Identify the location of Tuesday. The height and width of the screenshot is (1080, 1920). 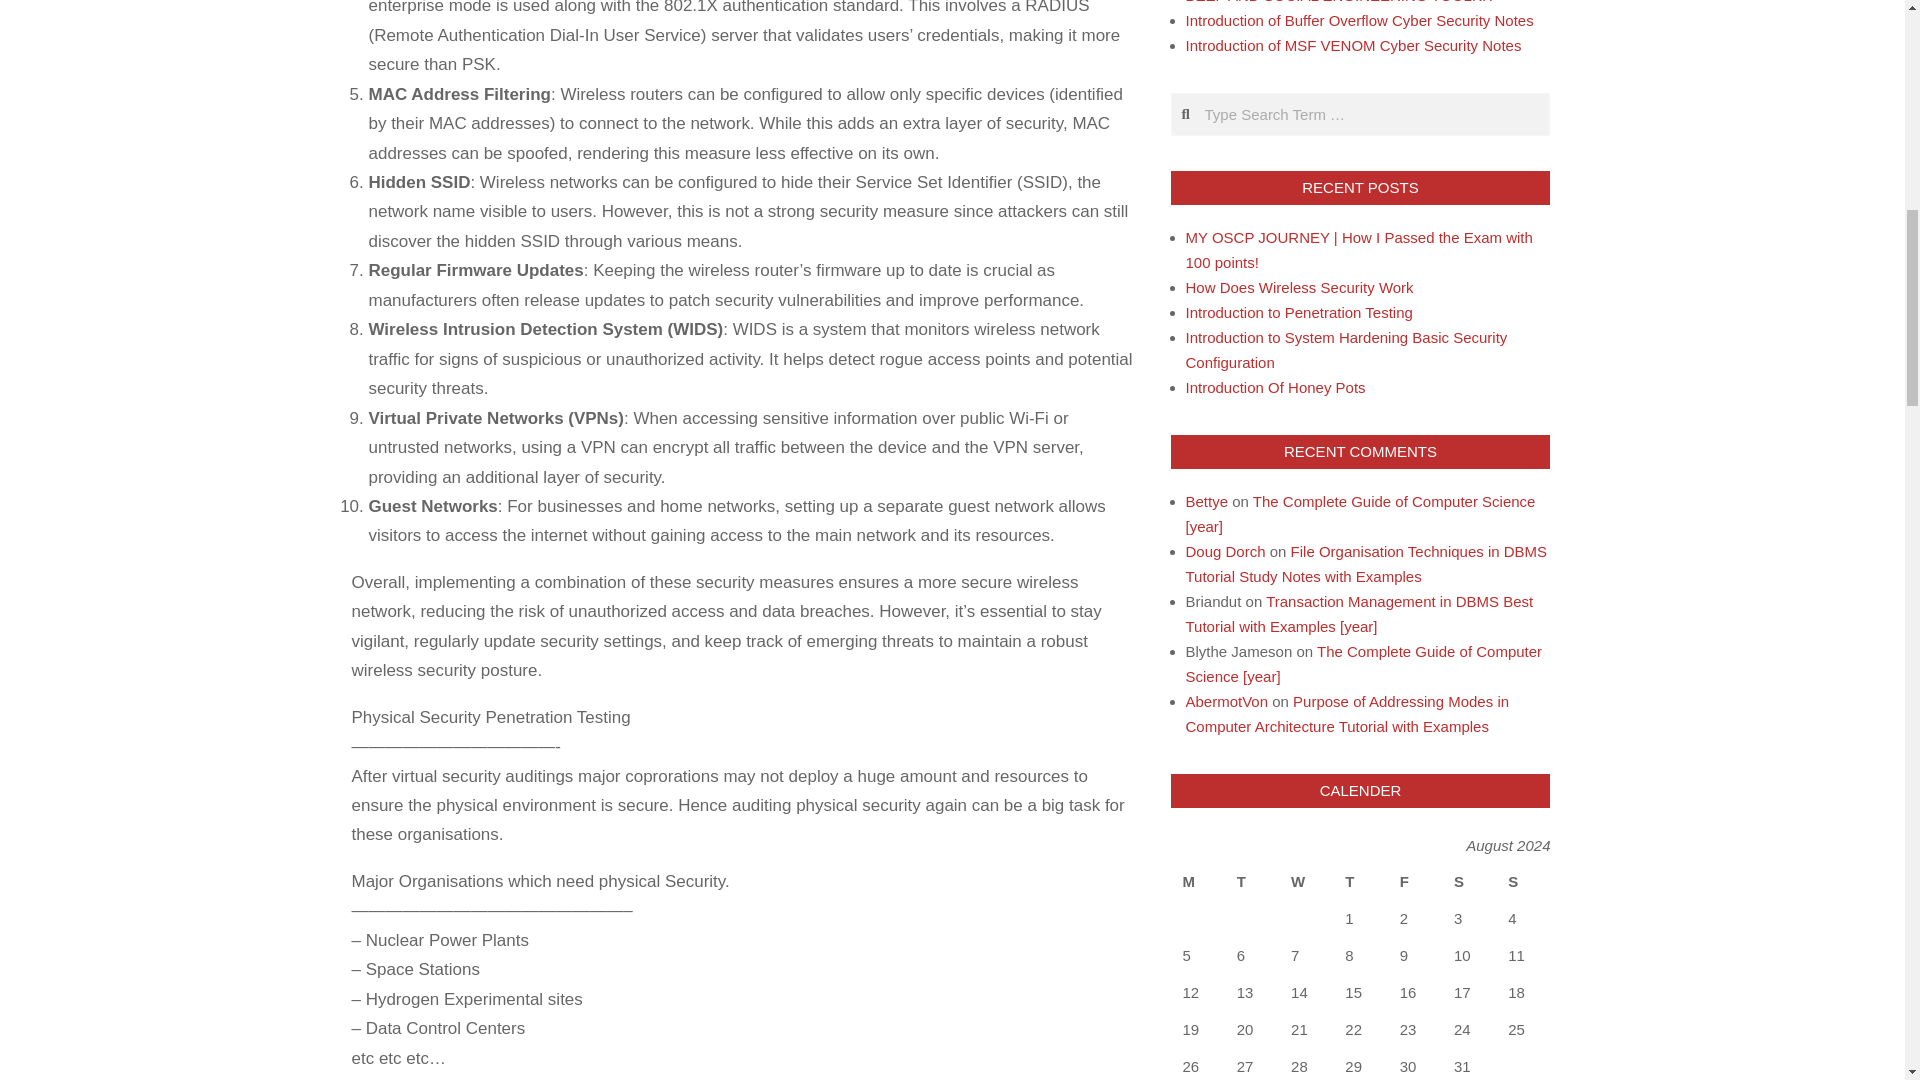
(1251, 880).